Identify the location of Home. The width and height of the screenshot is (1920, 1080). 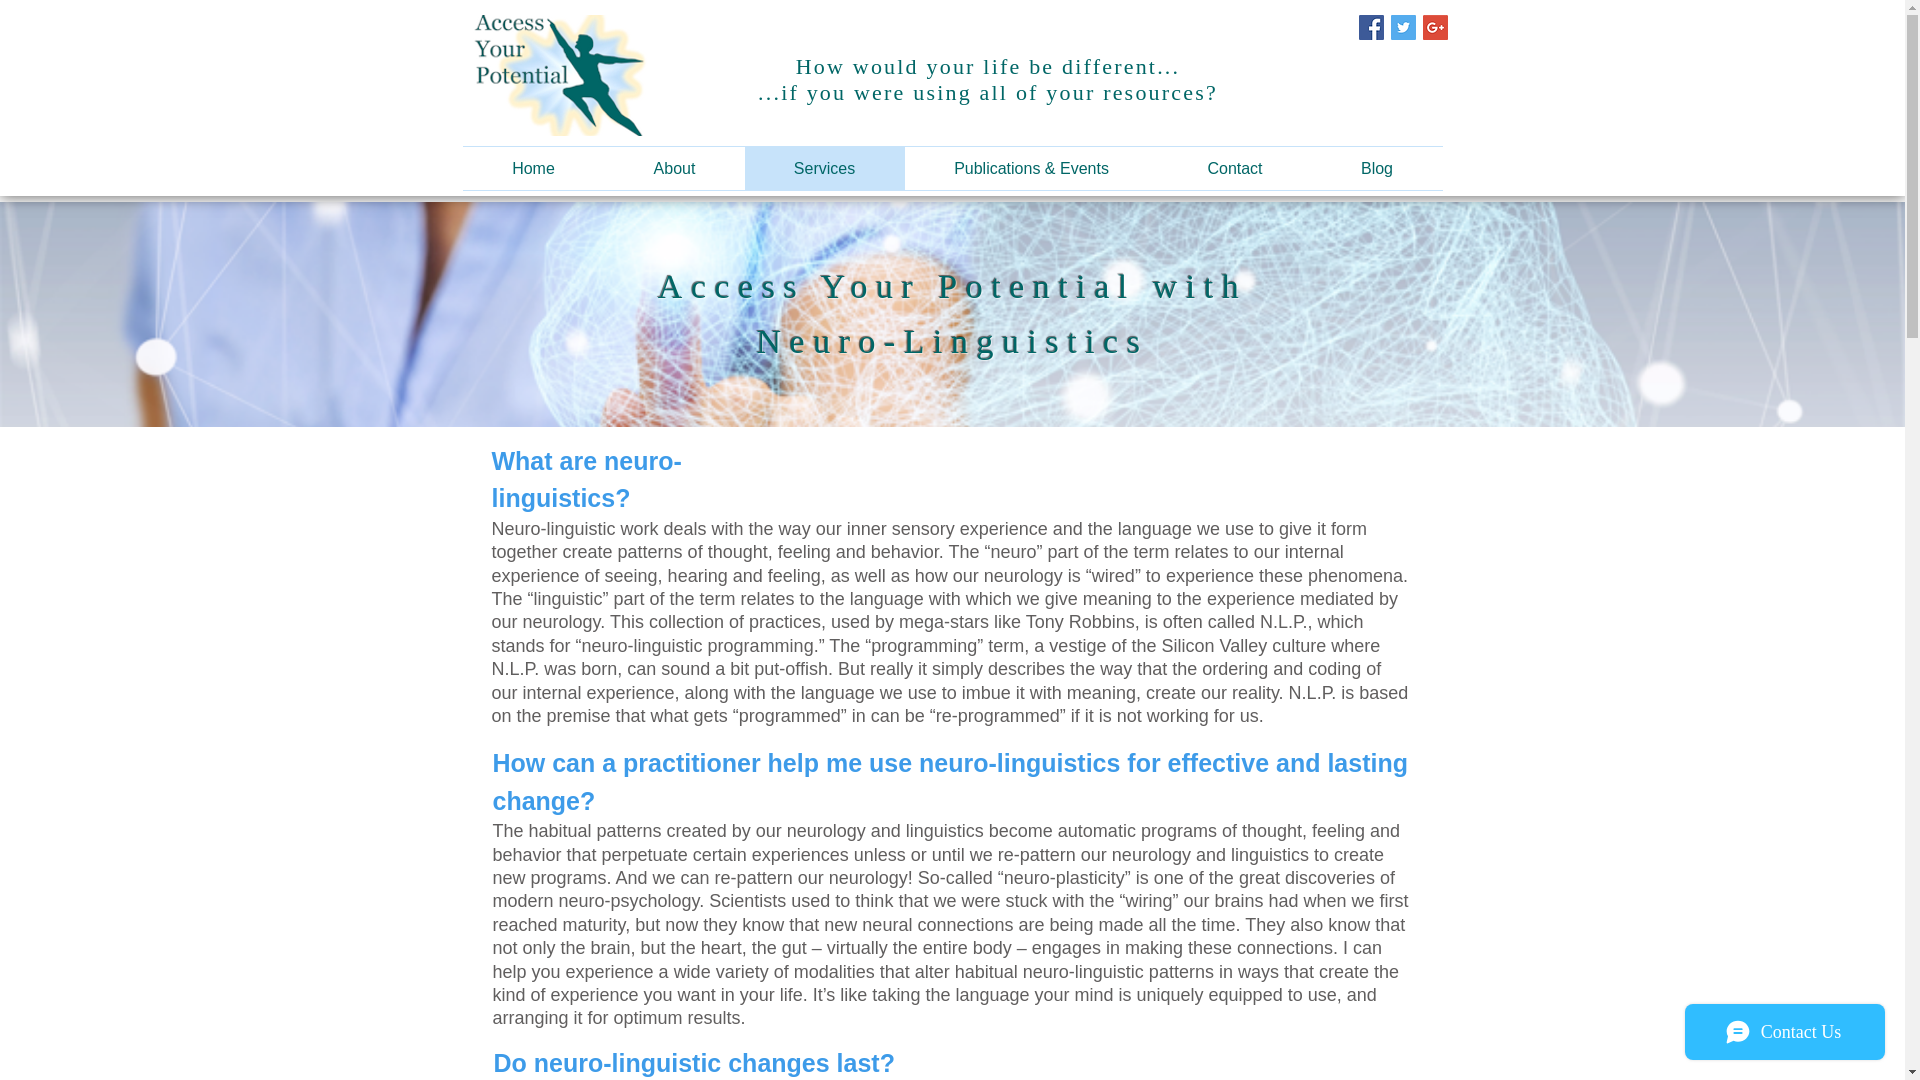
(533, 168).